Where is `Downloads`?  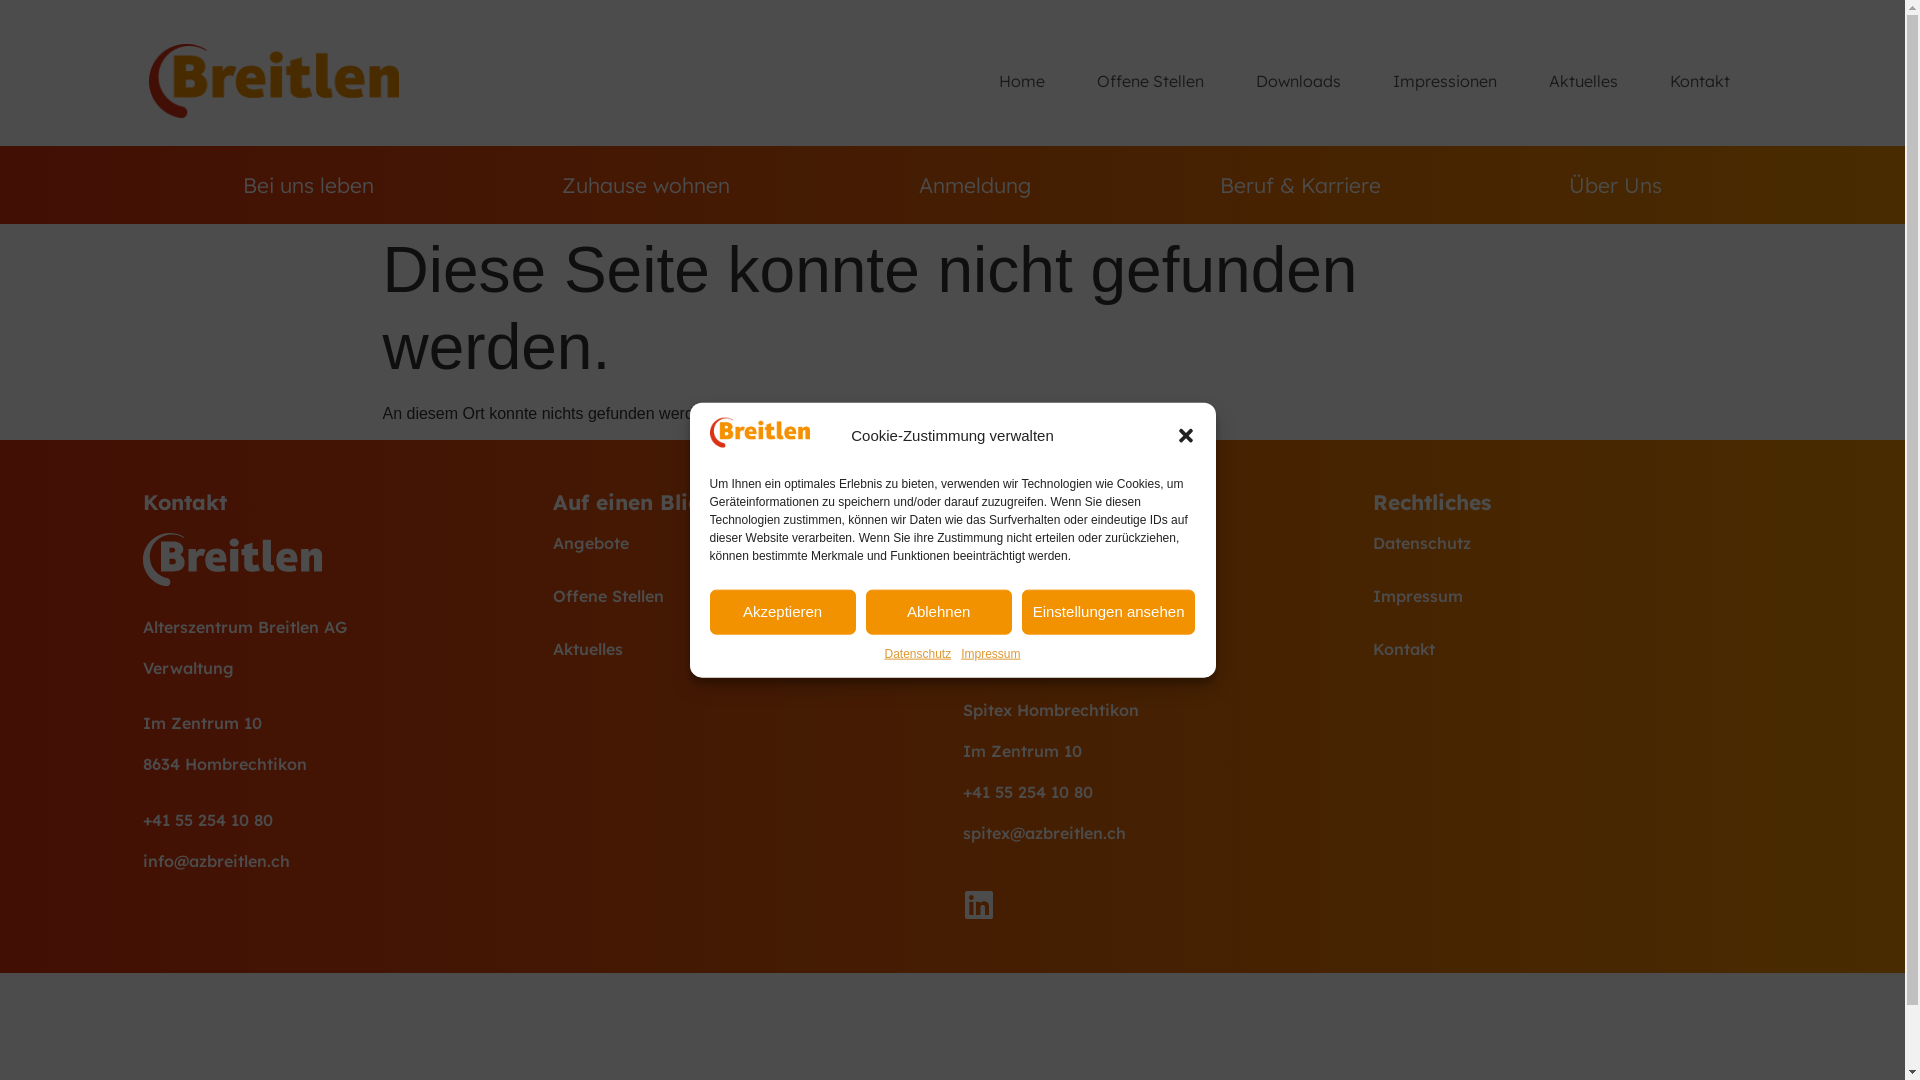
Downloads is located at coordinates (1298, 81).